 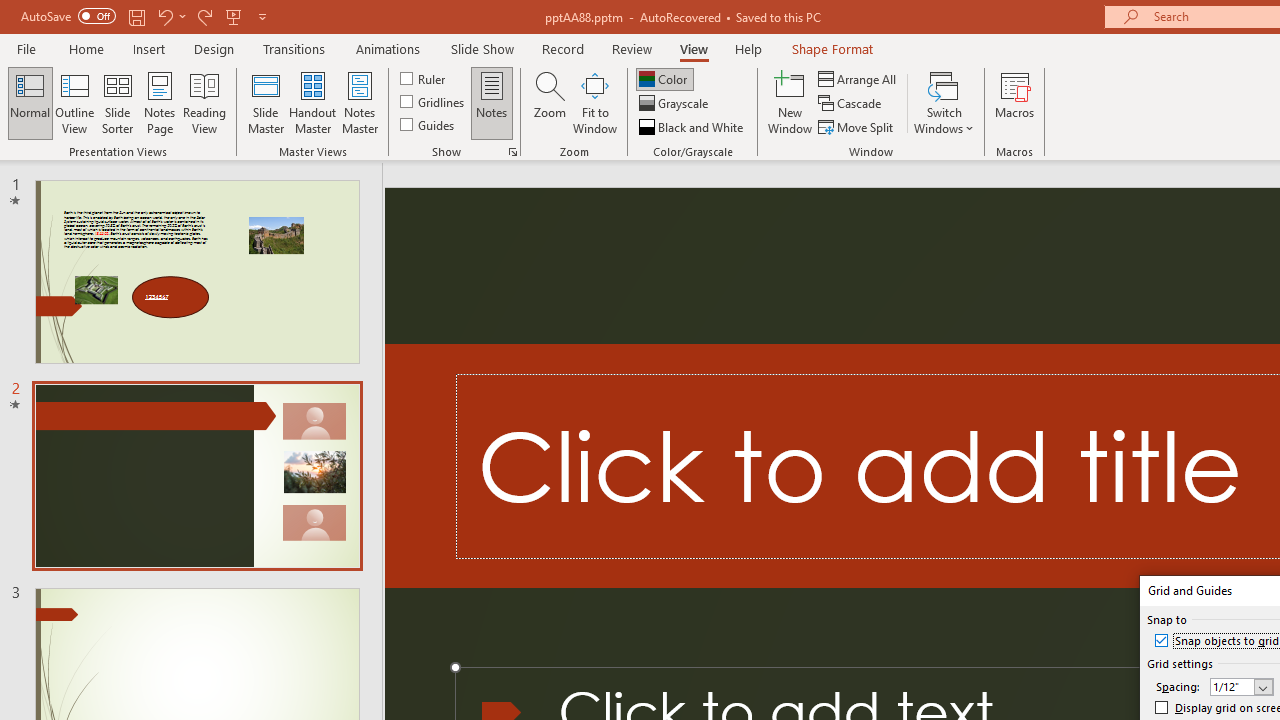 I want to click on Outline View, so click(x=74, y=102).